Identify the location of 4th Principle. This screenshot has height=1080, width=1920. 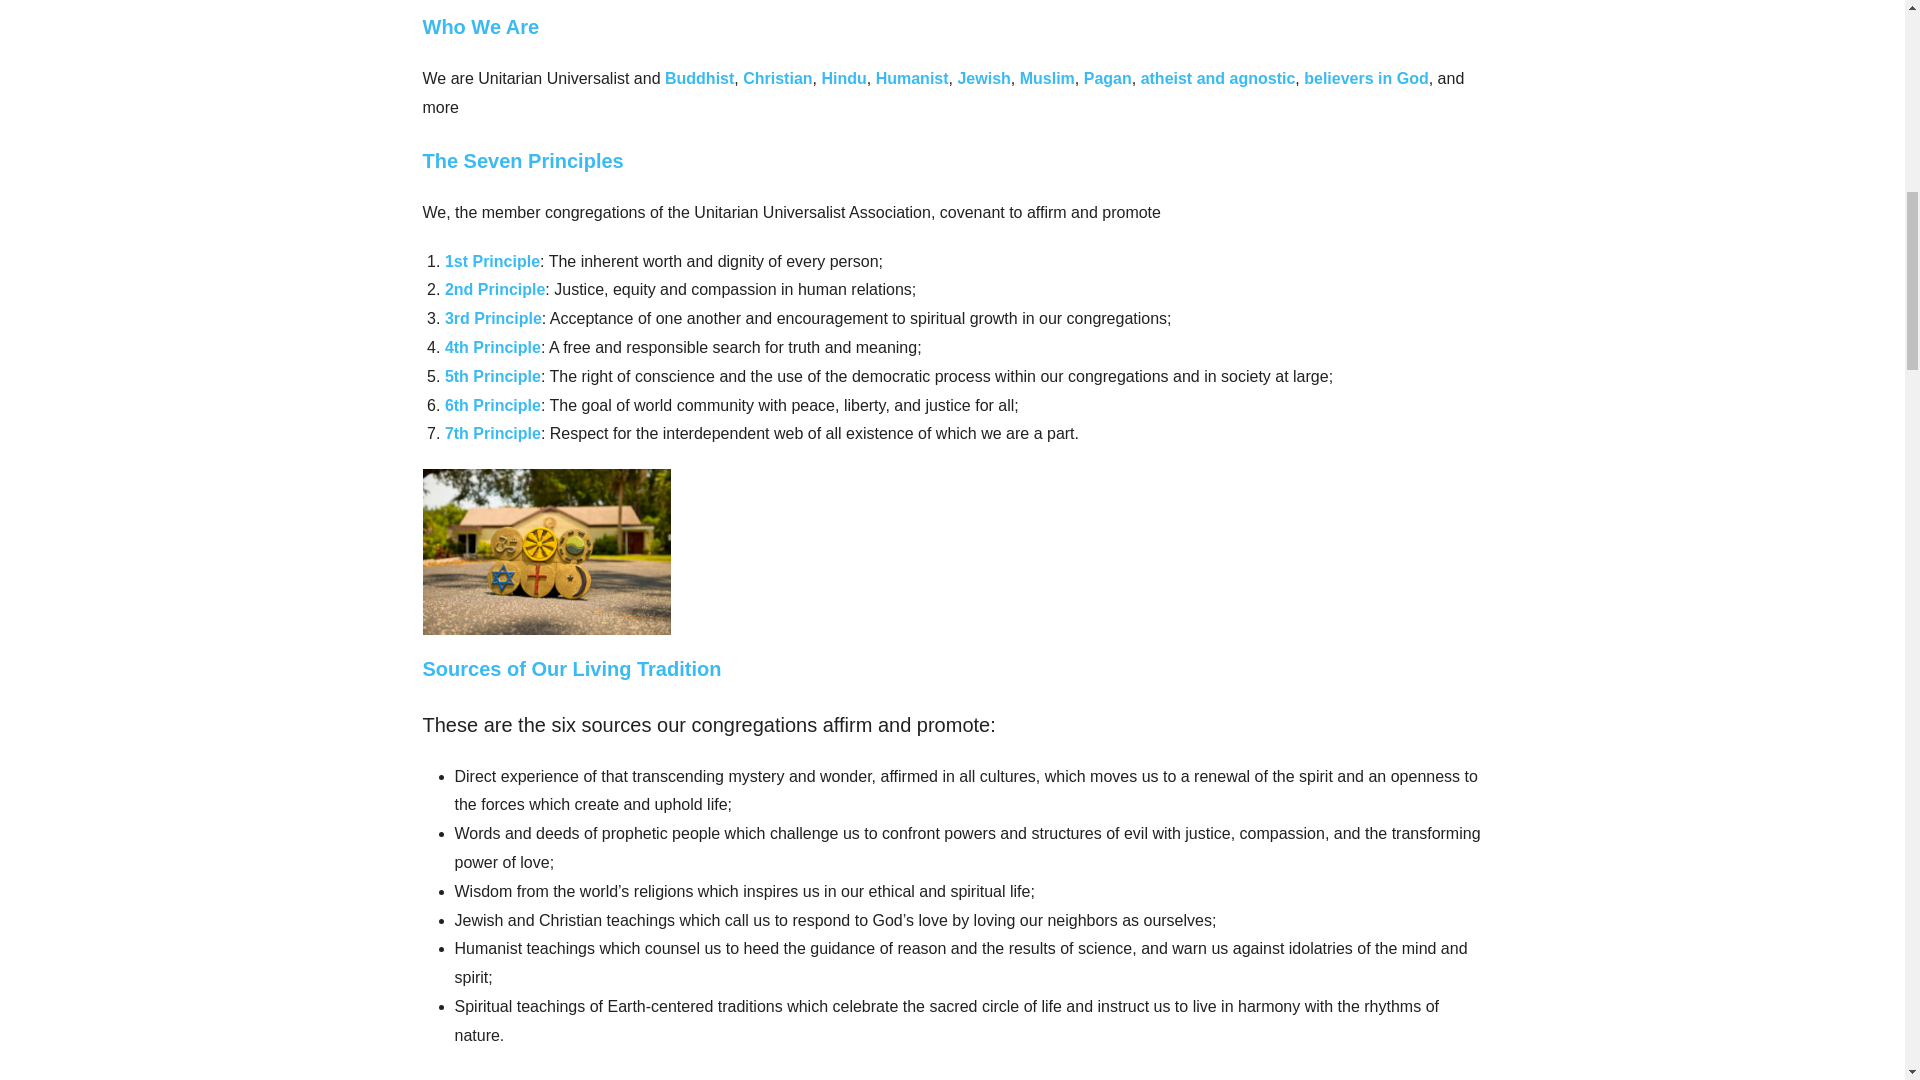
(493, 348).